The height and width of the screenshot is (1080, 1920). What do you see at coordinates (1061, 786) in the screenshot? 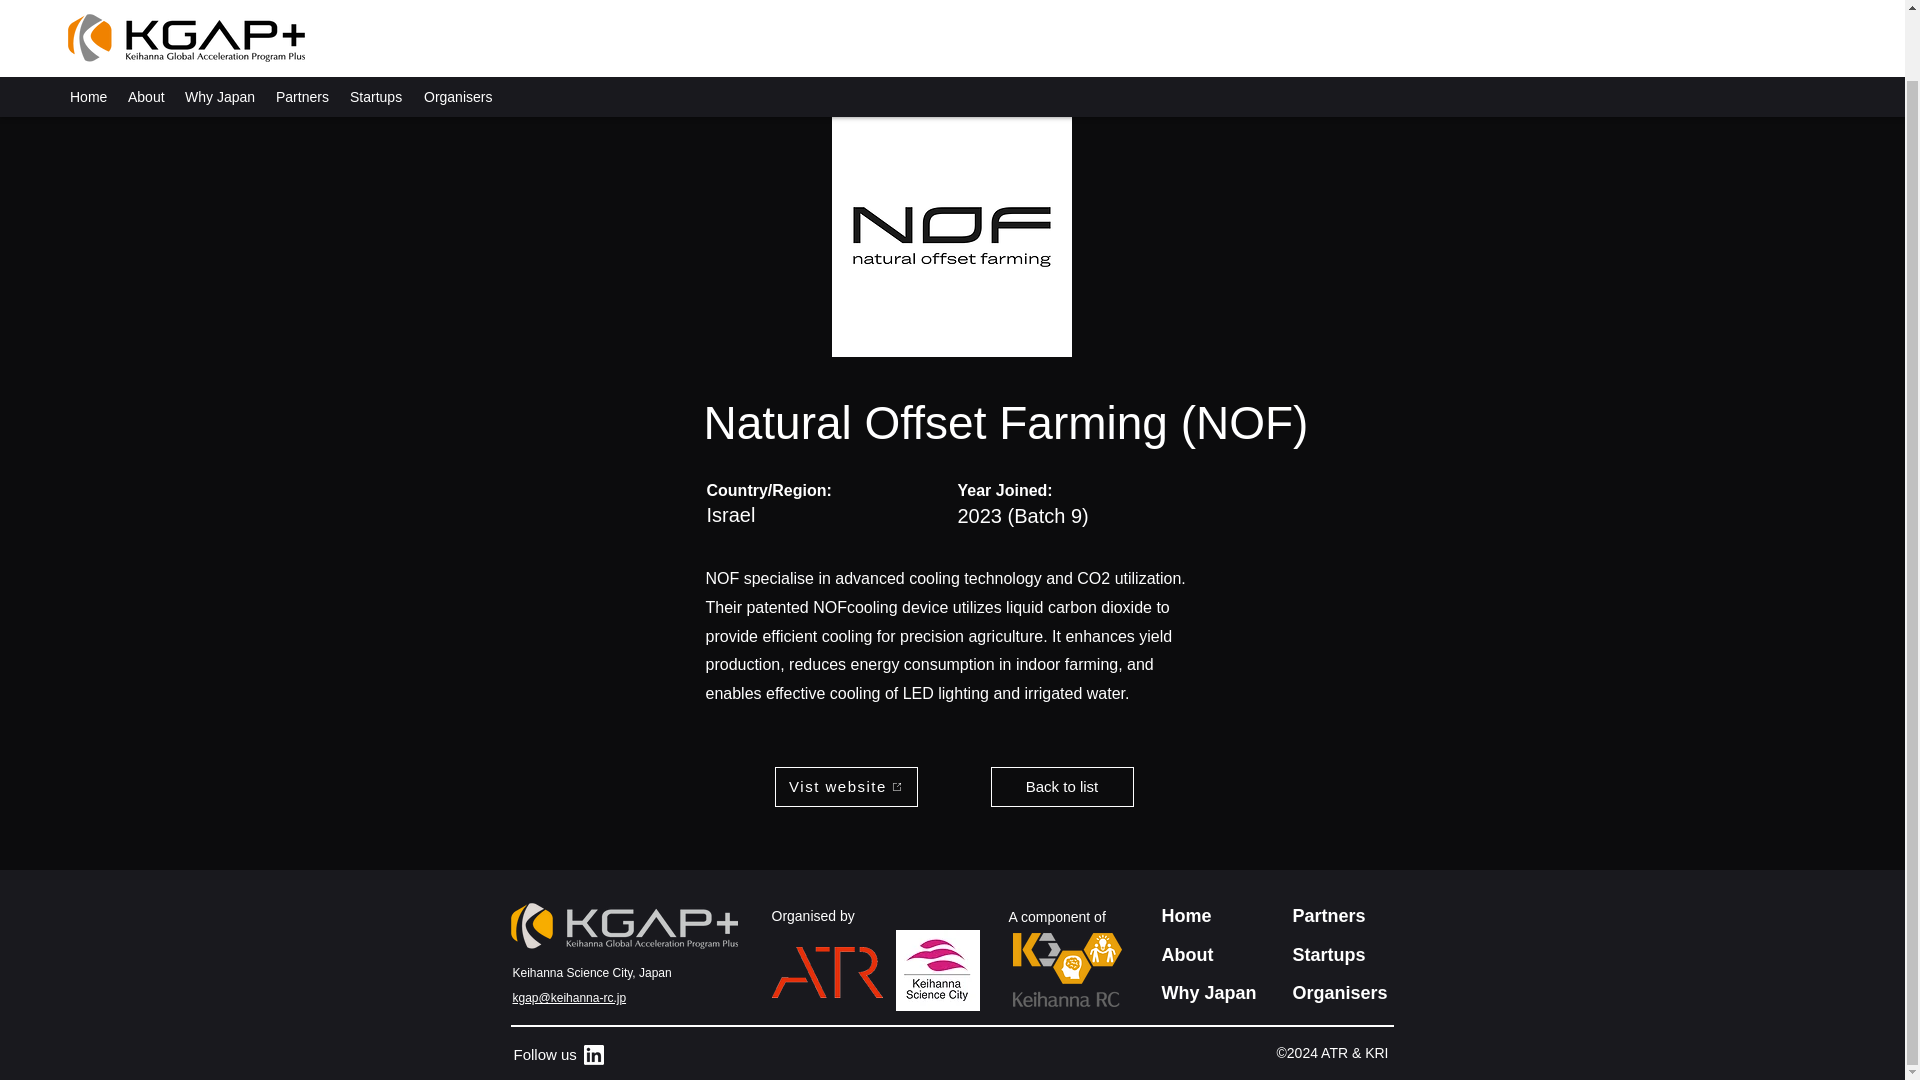
I see `Back to list` at bounding box center [1061, 786].